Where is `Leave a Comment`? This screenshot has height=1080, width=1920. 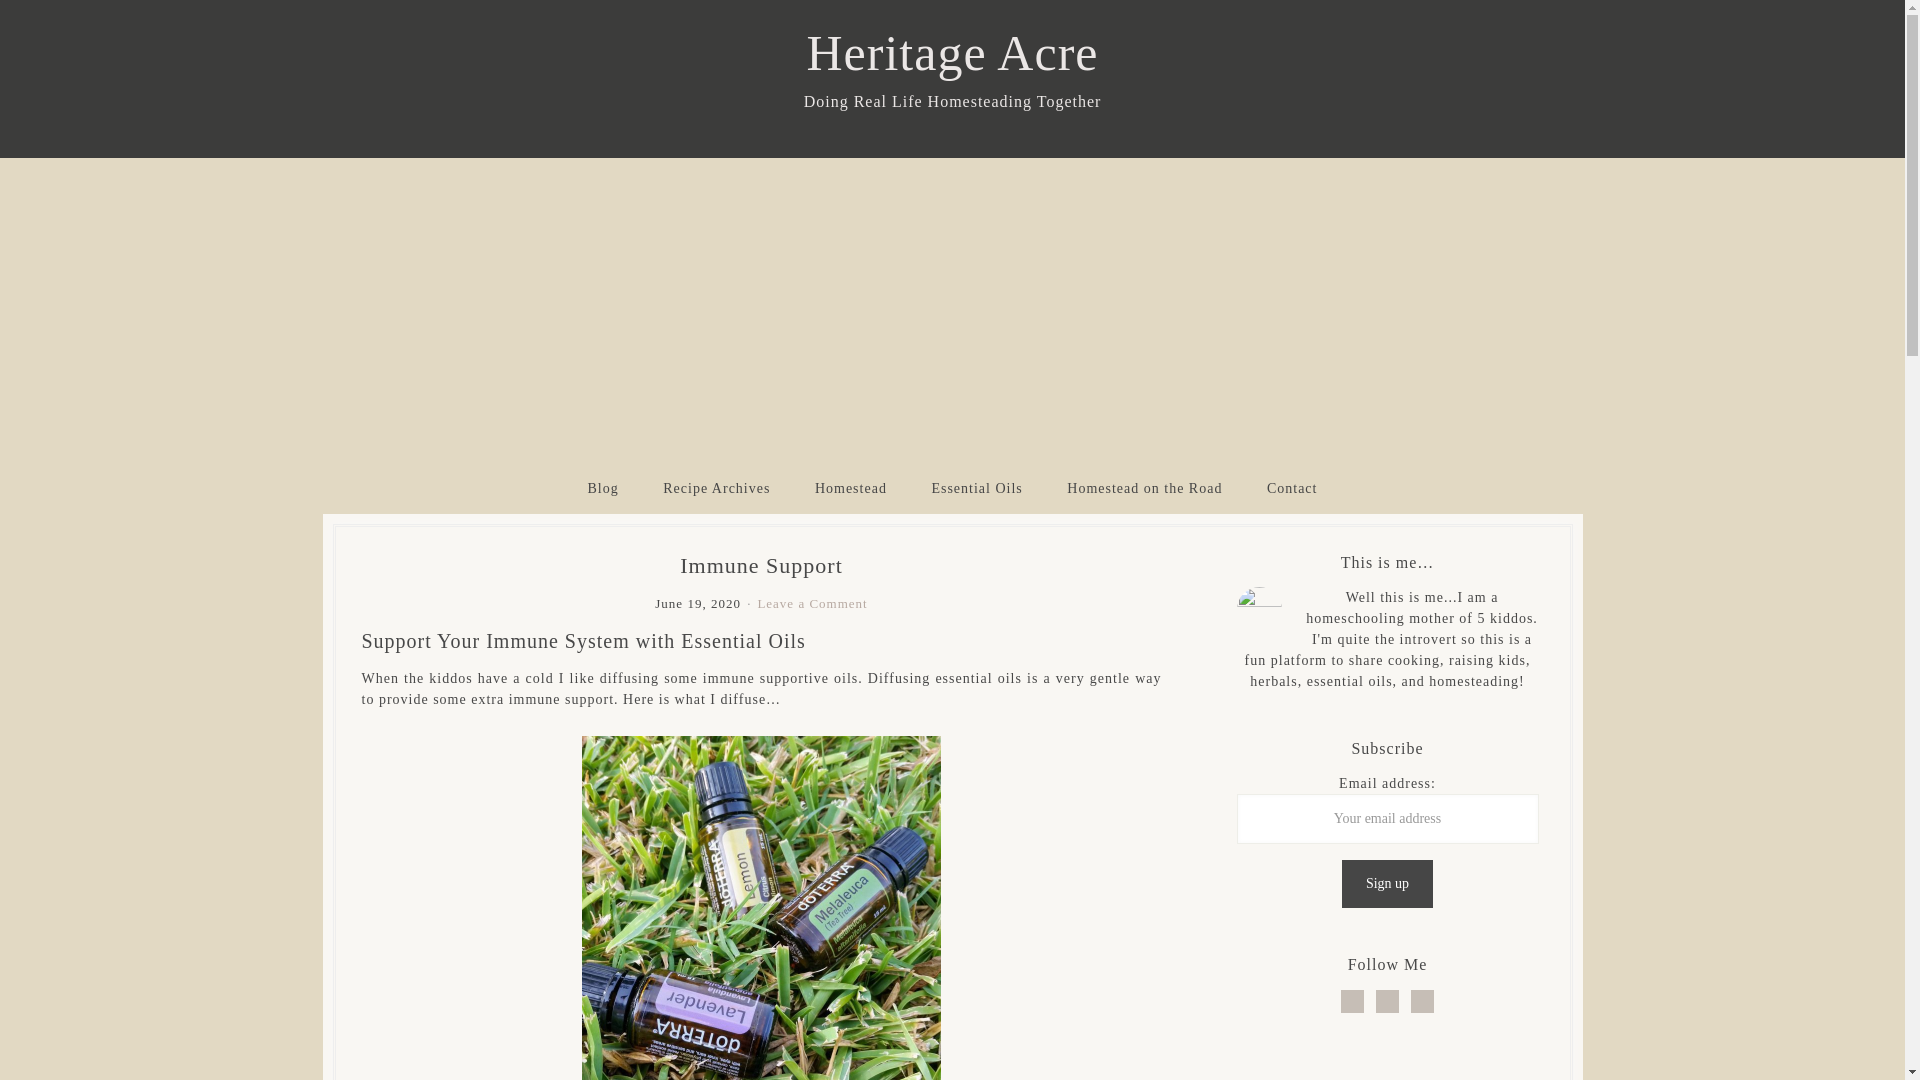 Leave a Comment is located at coordinates (812, 604).